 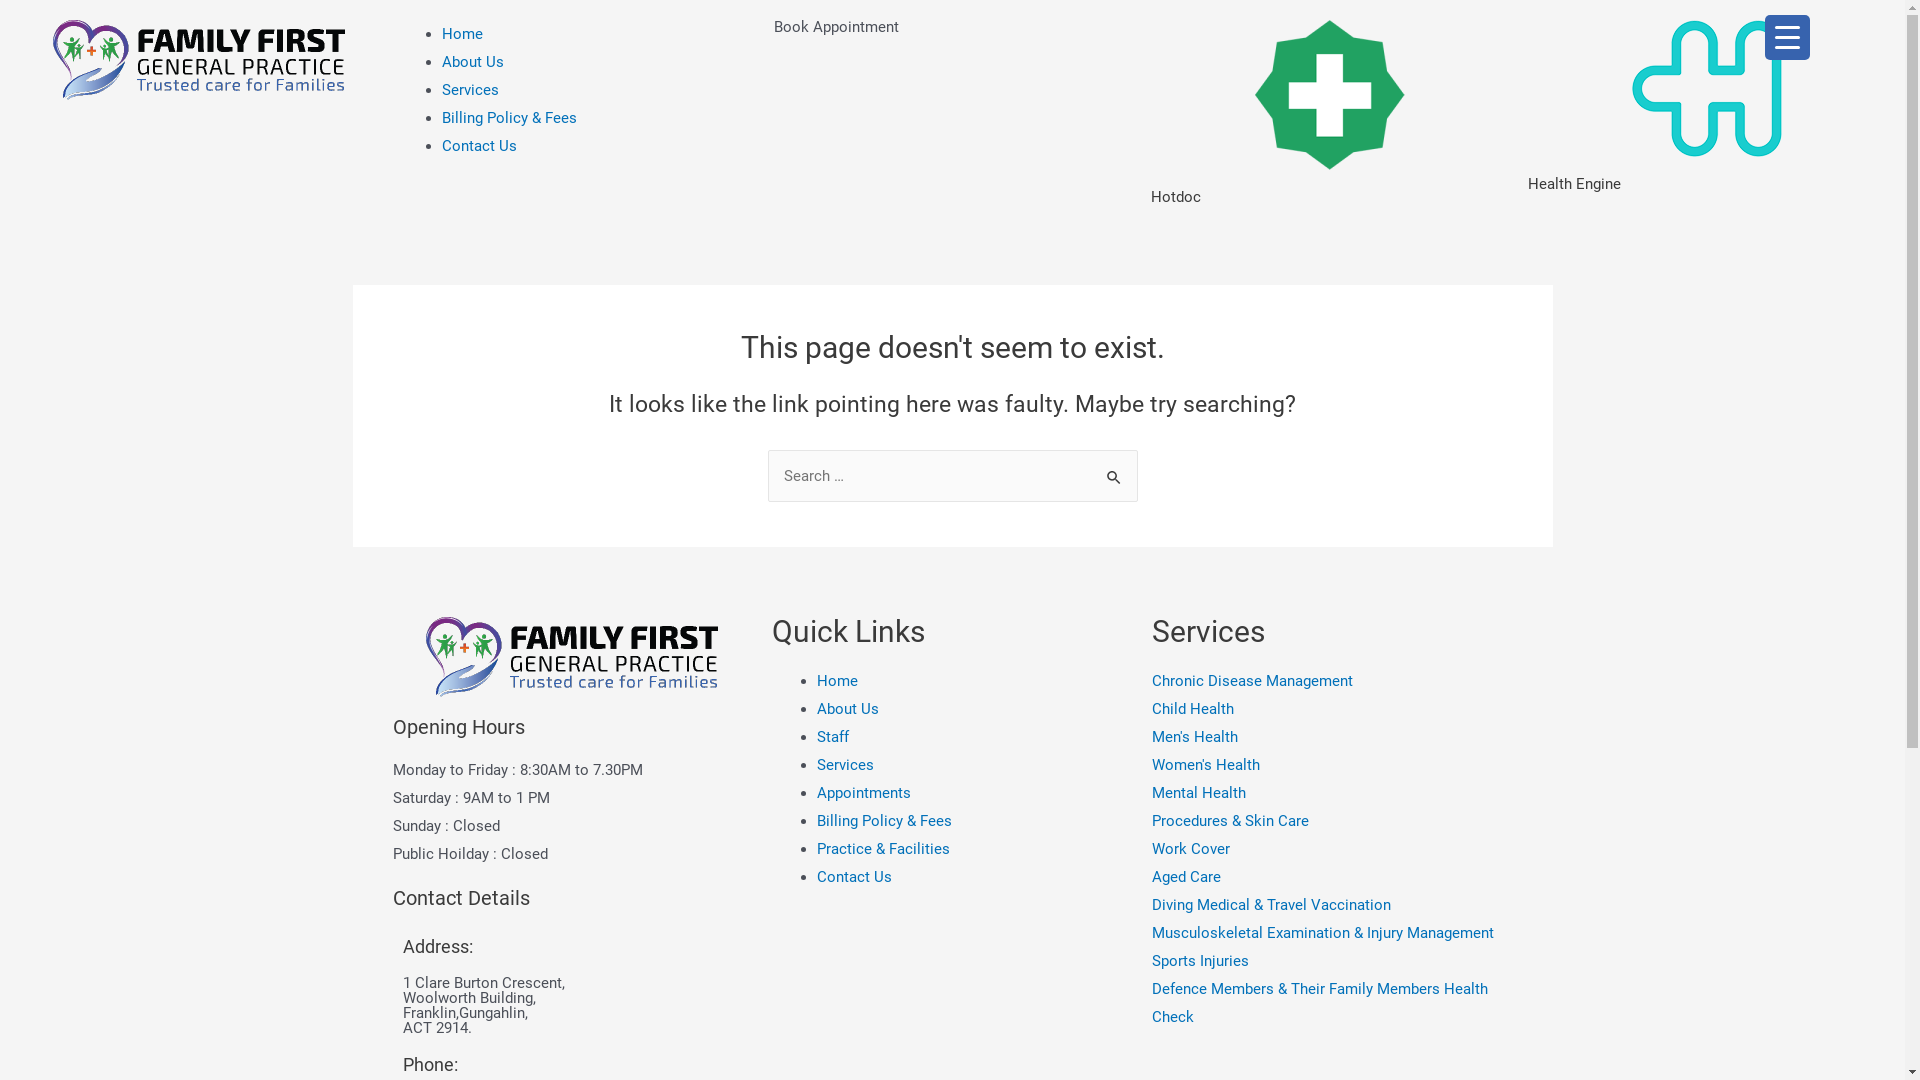 What do you see at coordinates (848, 709) in the screenshot?
I see `About Us` at bounding box center [848, 709].